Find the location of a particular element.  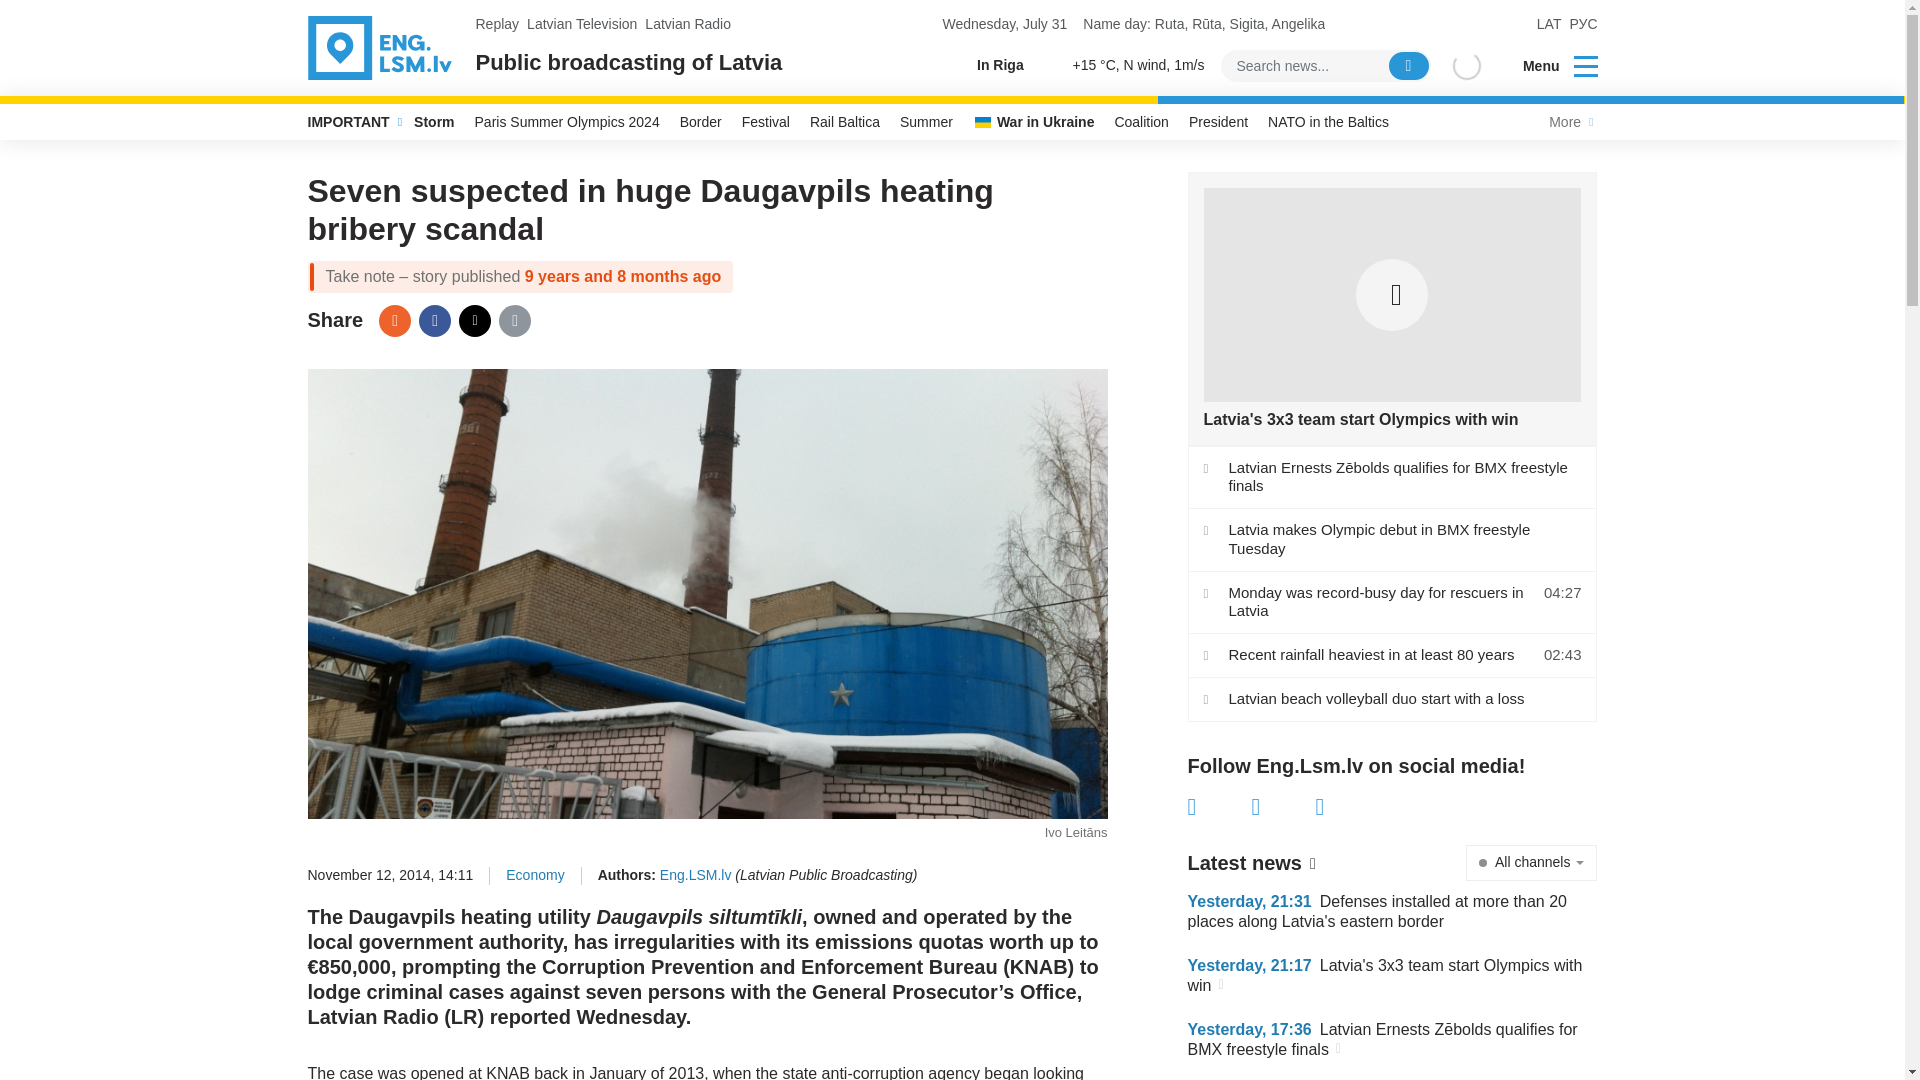

X is located at coordinates (474, 320).